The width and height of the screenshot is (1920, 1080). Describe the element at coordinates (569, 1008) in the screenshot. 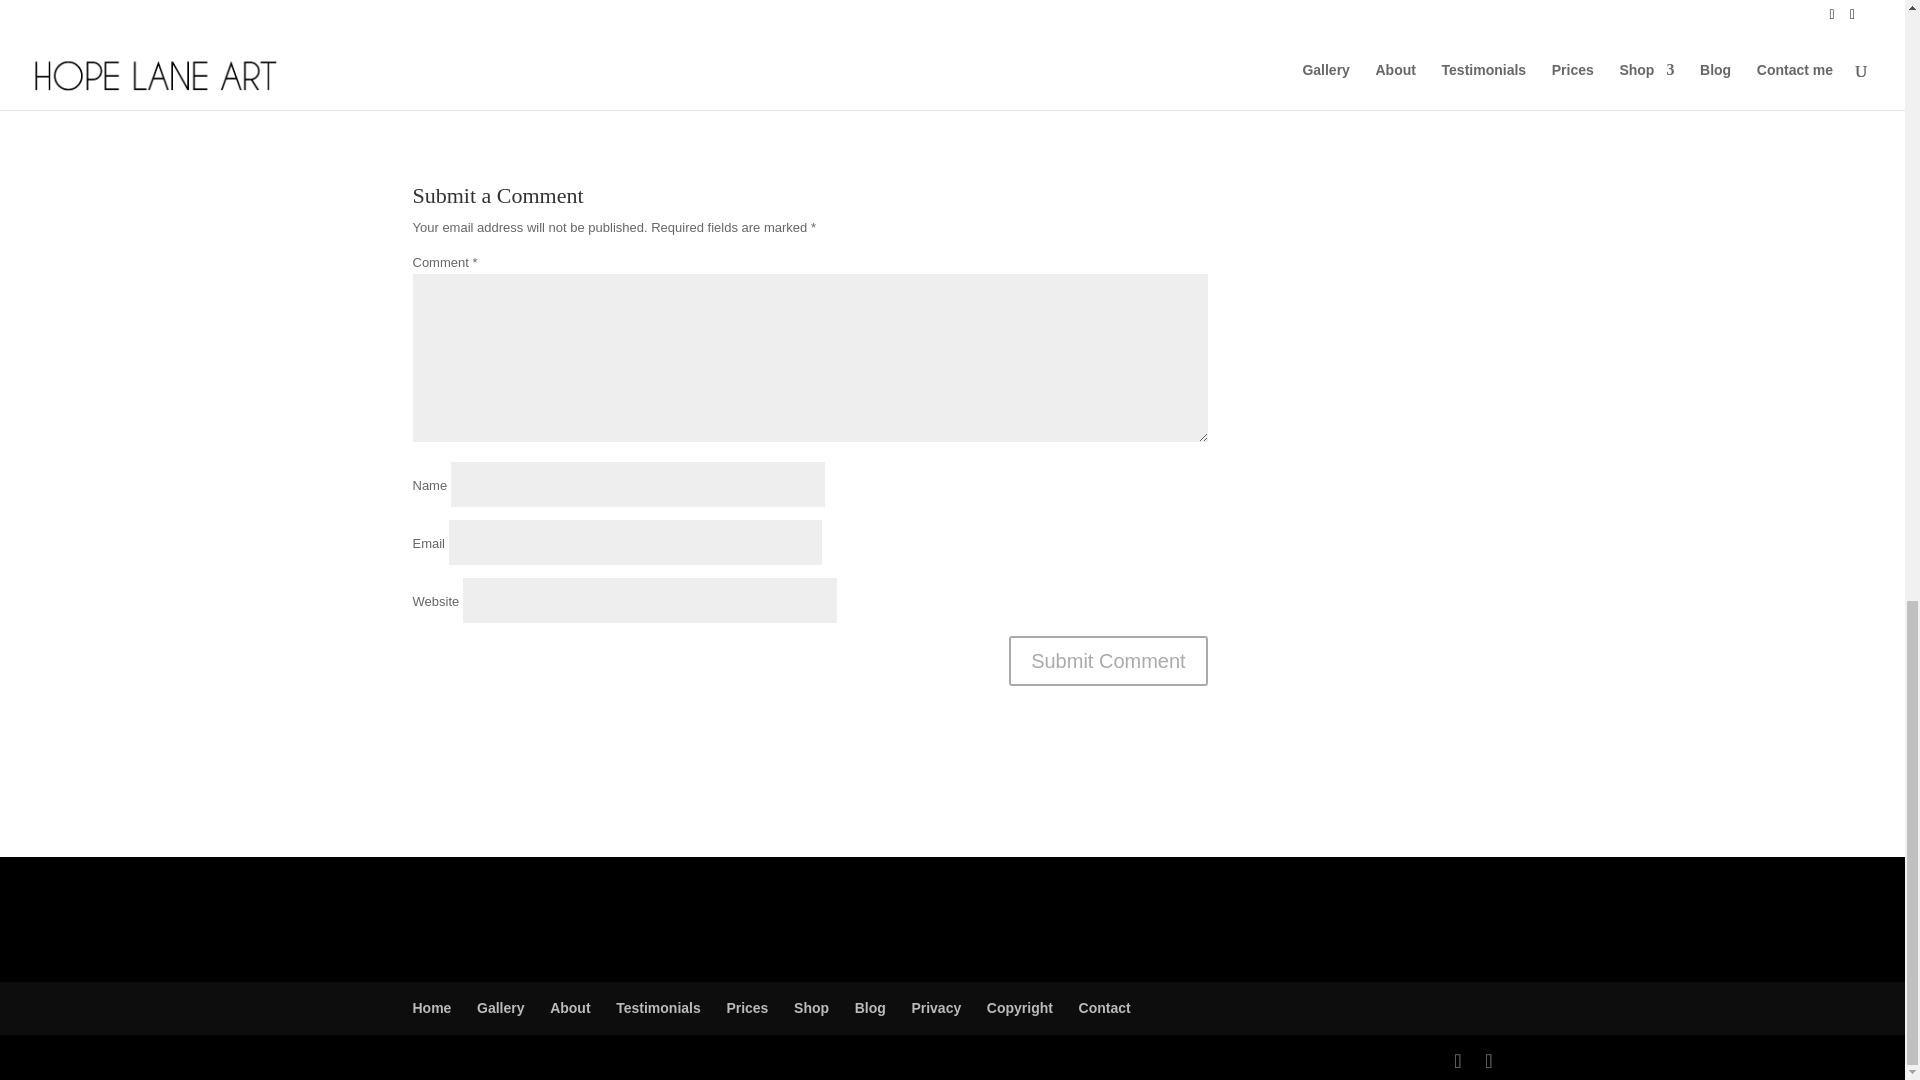

I see `About` at that location.